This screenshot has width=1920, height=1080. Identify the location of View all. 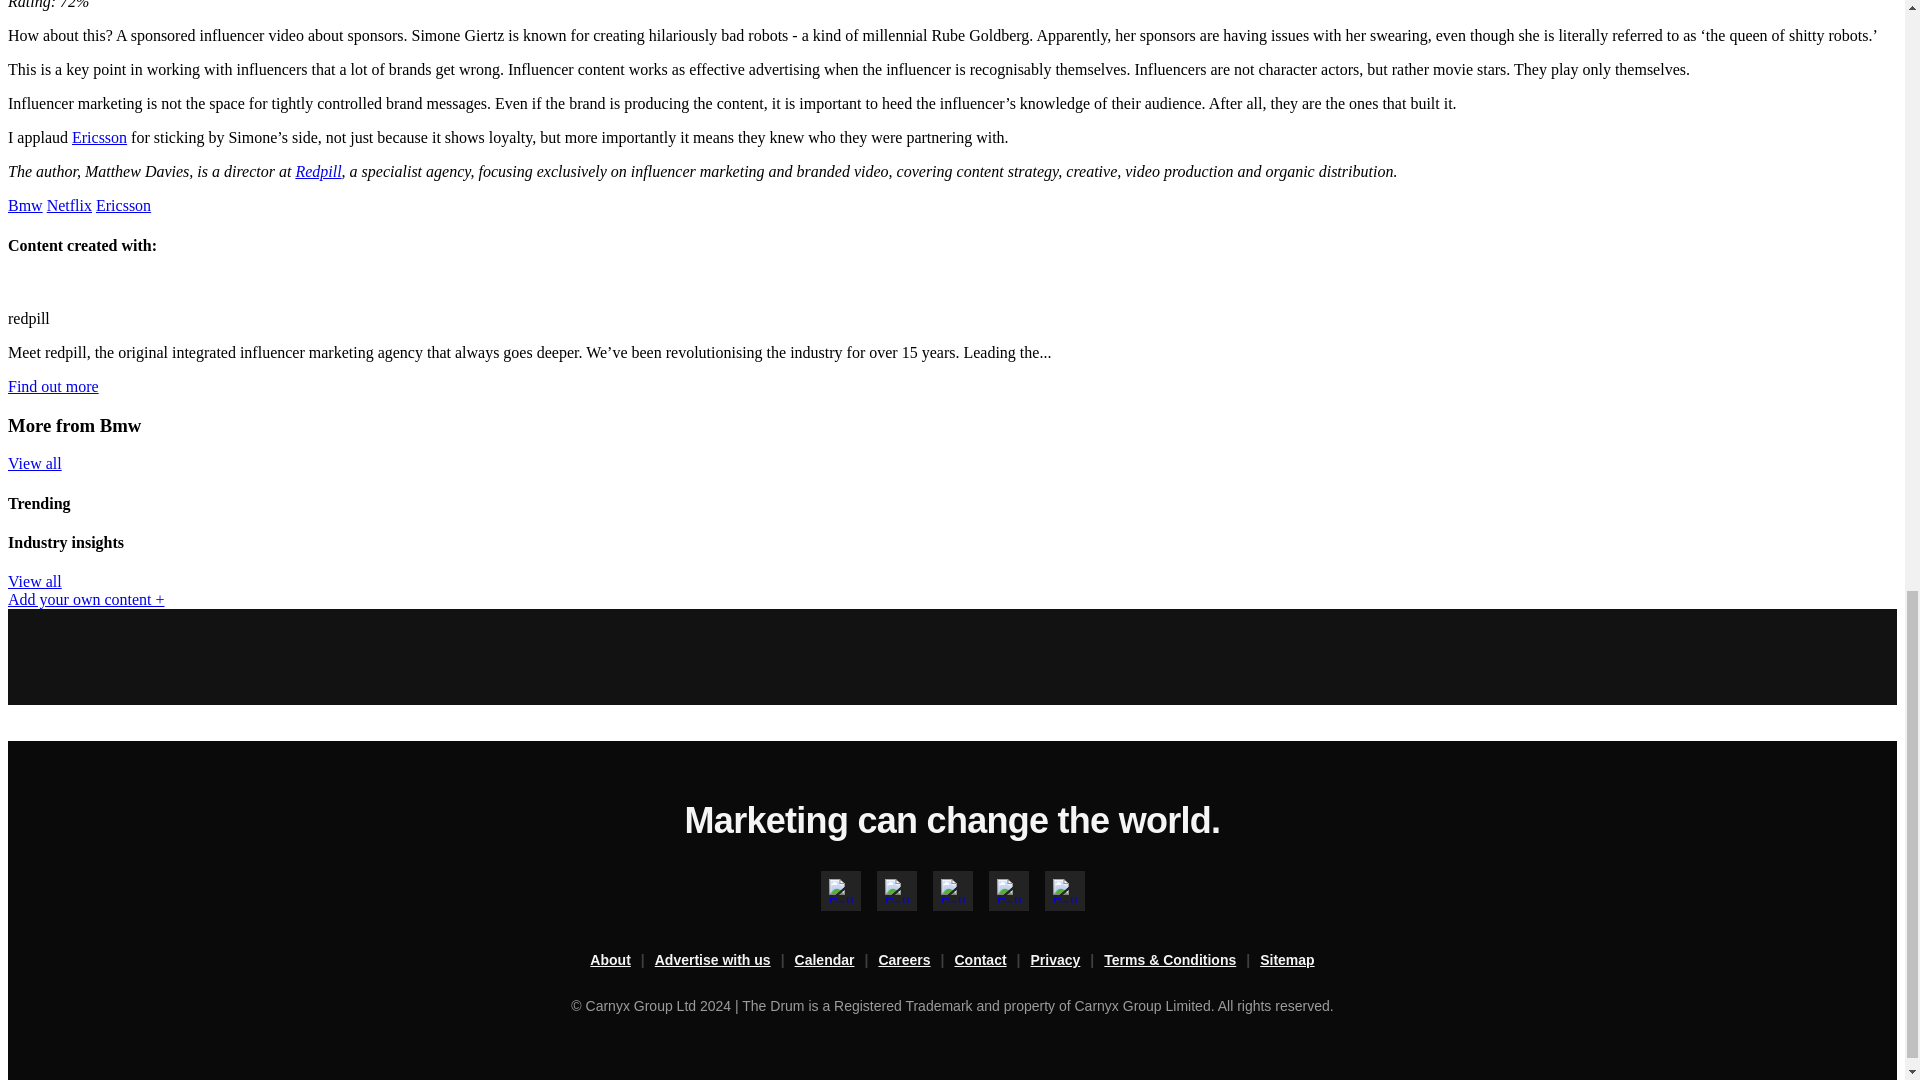
(34, 462).